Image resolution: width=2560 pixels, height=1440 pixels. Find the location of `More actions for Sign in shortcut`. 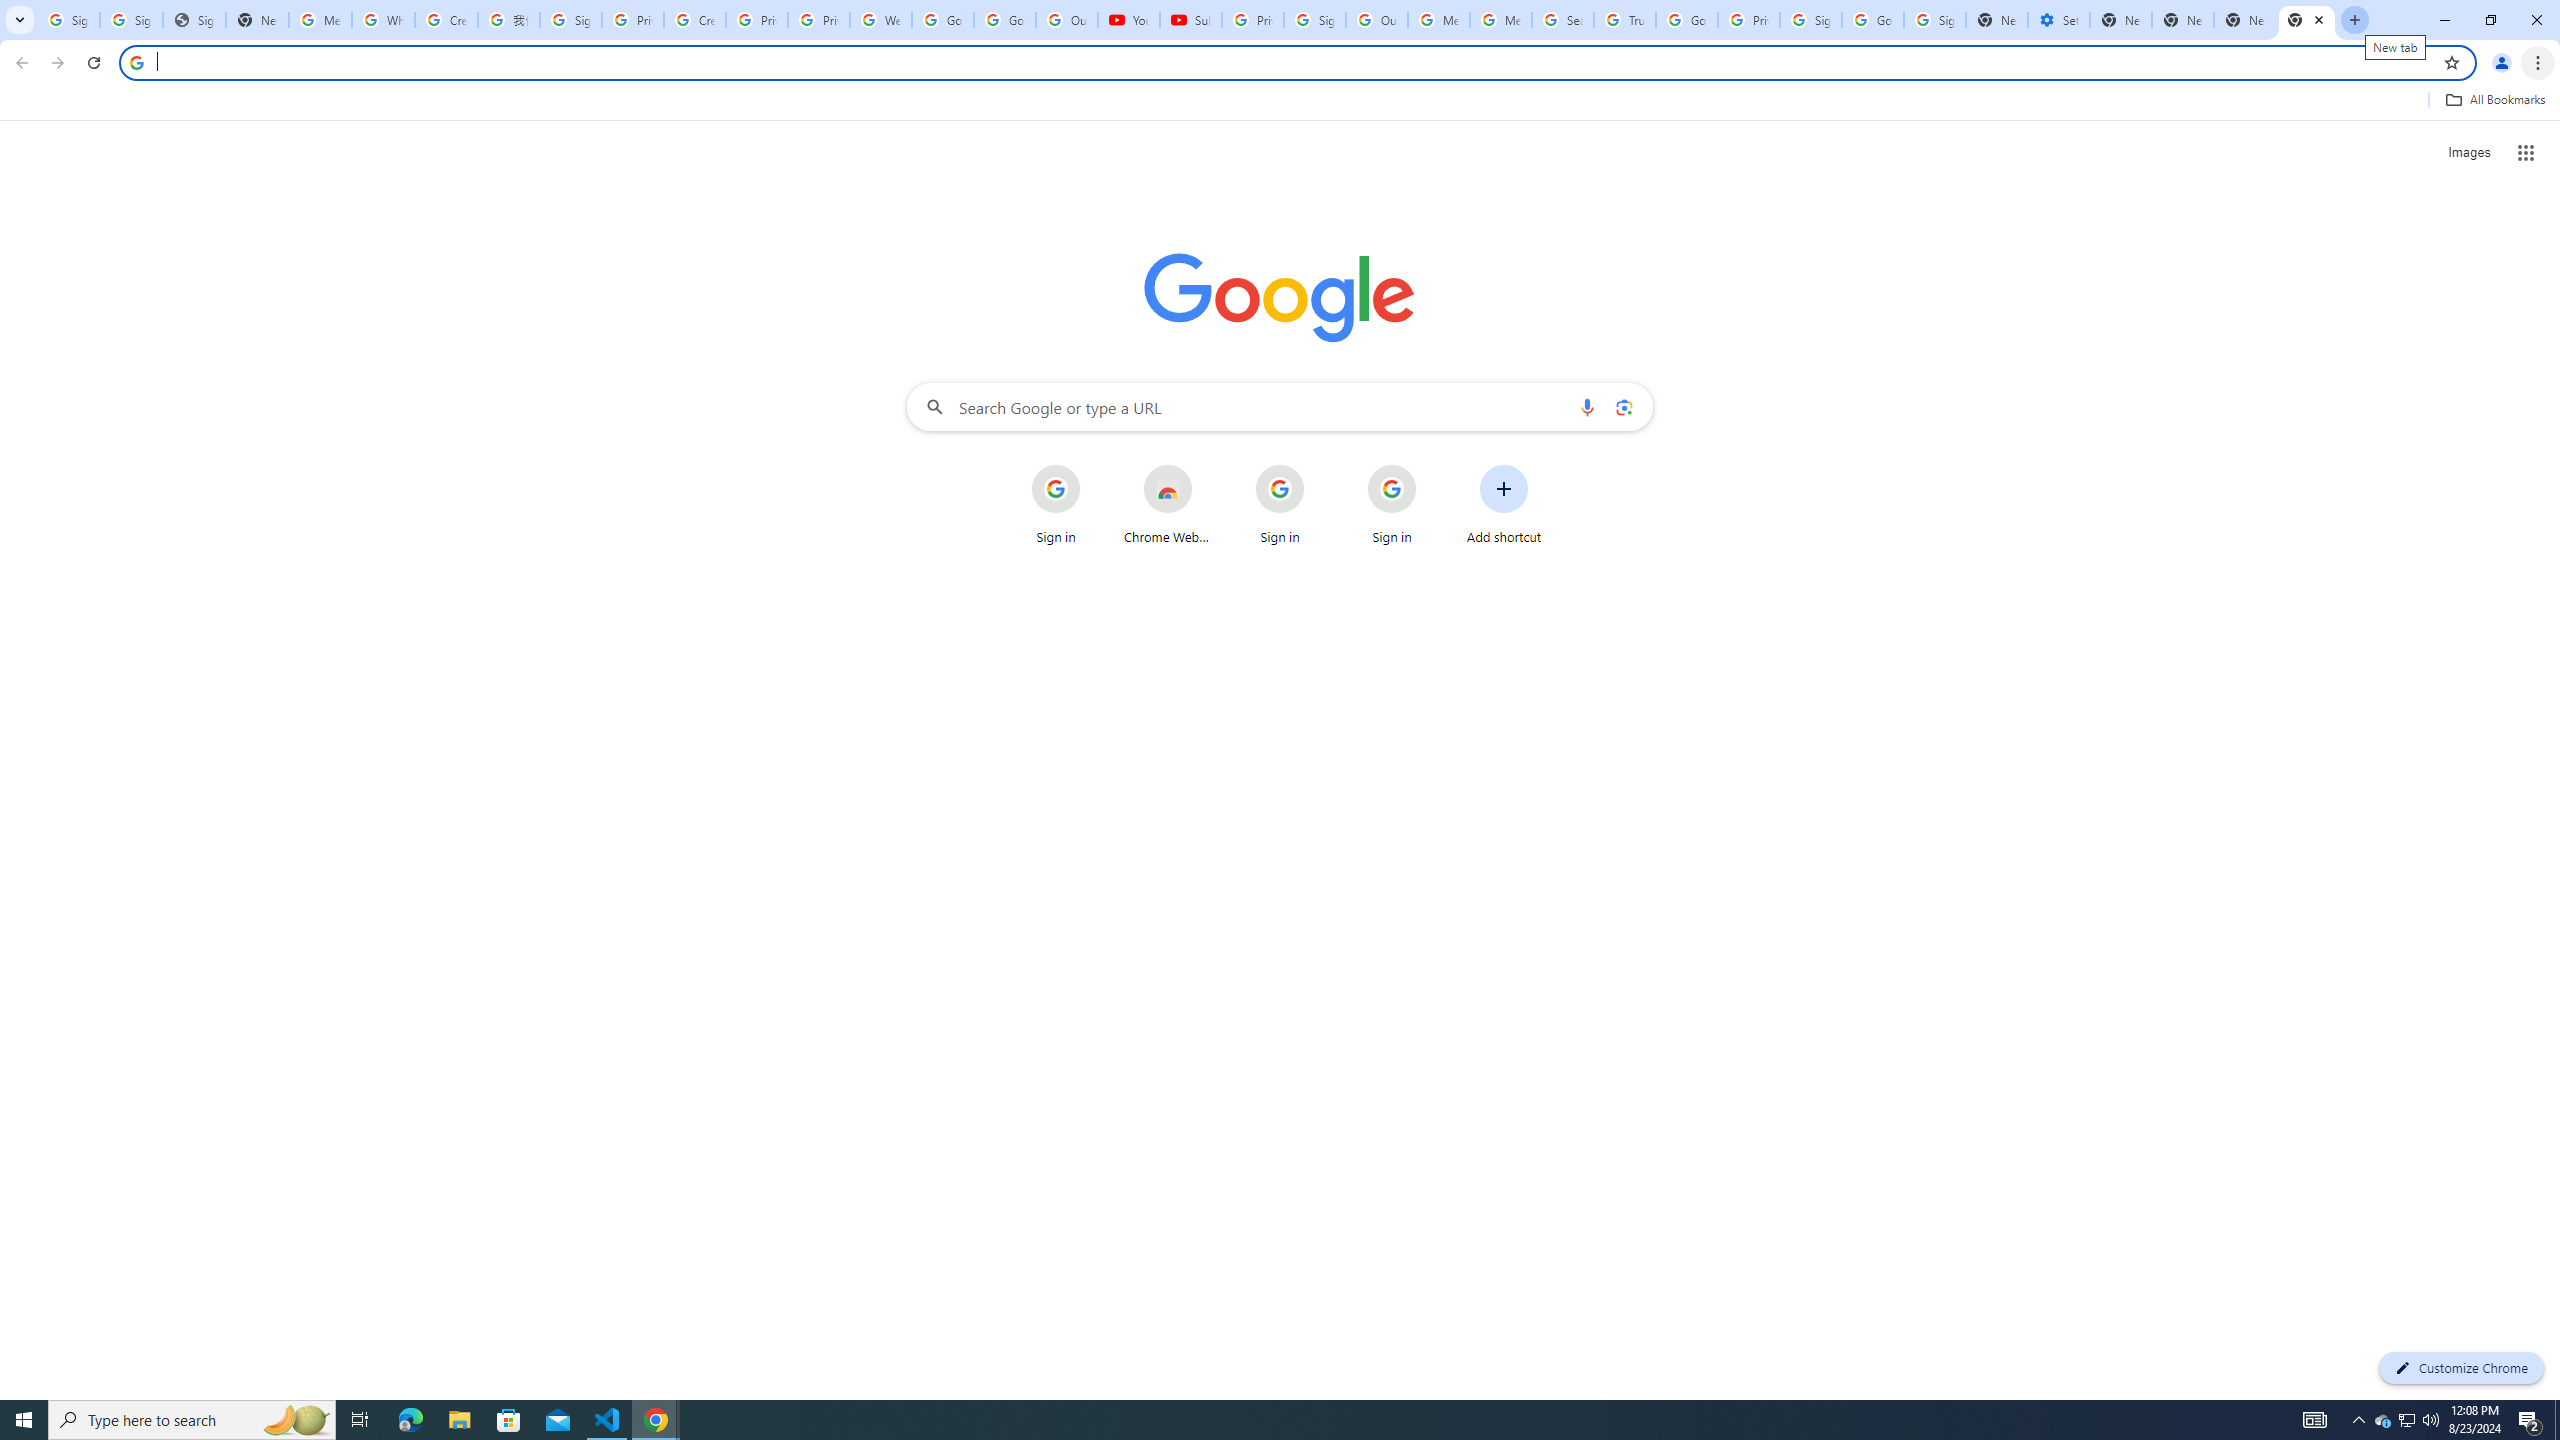

More actions for Sign in shortcut is located at coordinates (1432, 466).